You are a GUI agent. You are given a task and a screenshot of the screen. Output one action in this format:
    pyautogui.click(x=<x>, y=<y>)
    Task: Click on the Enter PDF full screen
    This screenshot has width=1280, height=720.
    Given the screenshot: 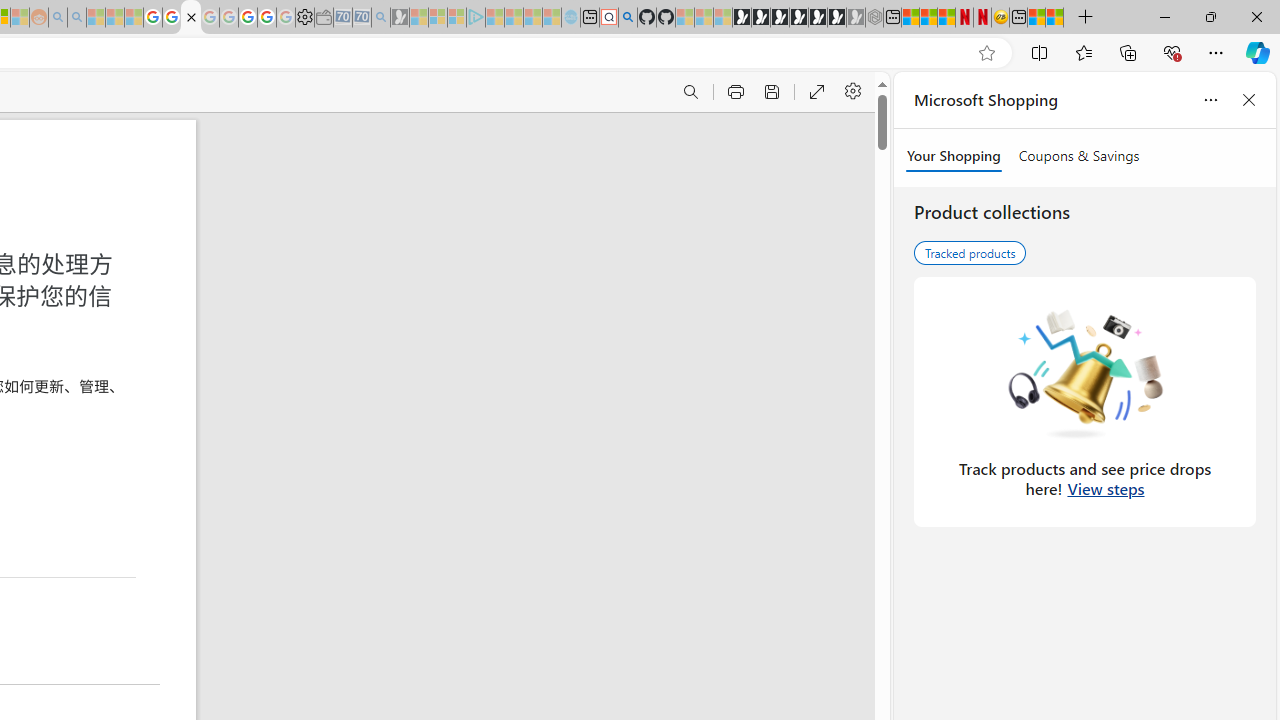 What is the action you would take?
    pyautogui.click(x=816, y=92)
    